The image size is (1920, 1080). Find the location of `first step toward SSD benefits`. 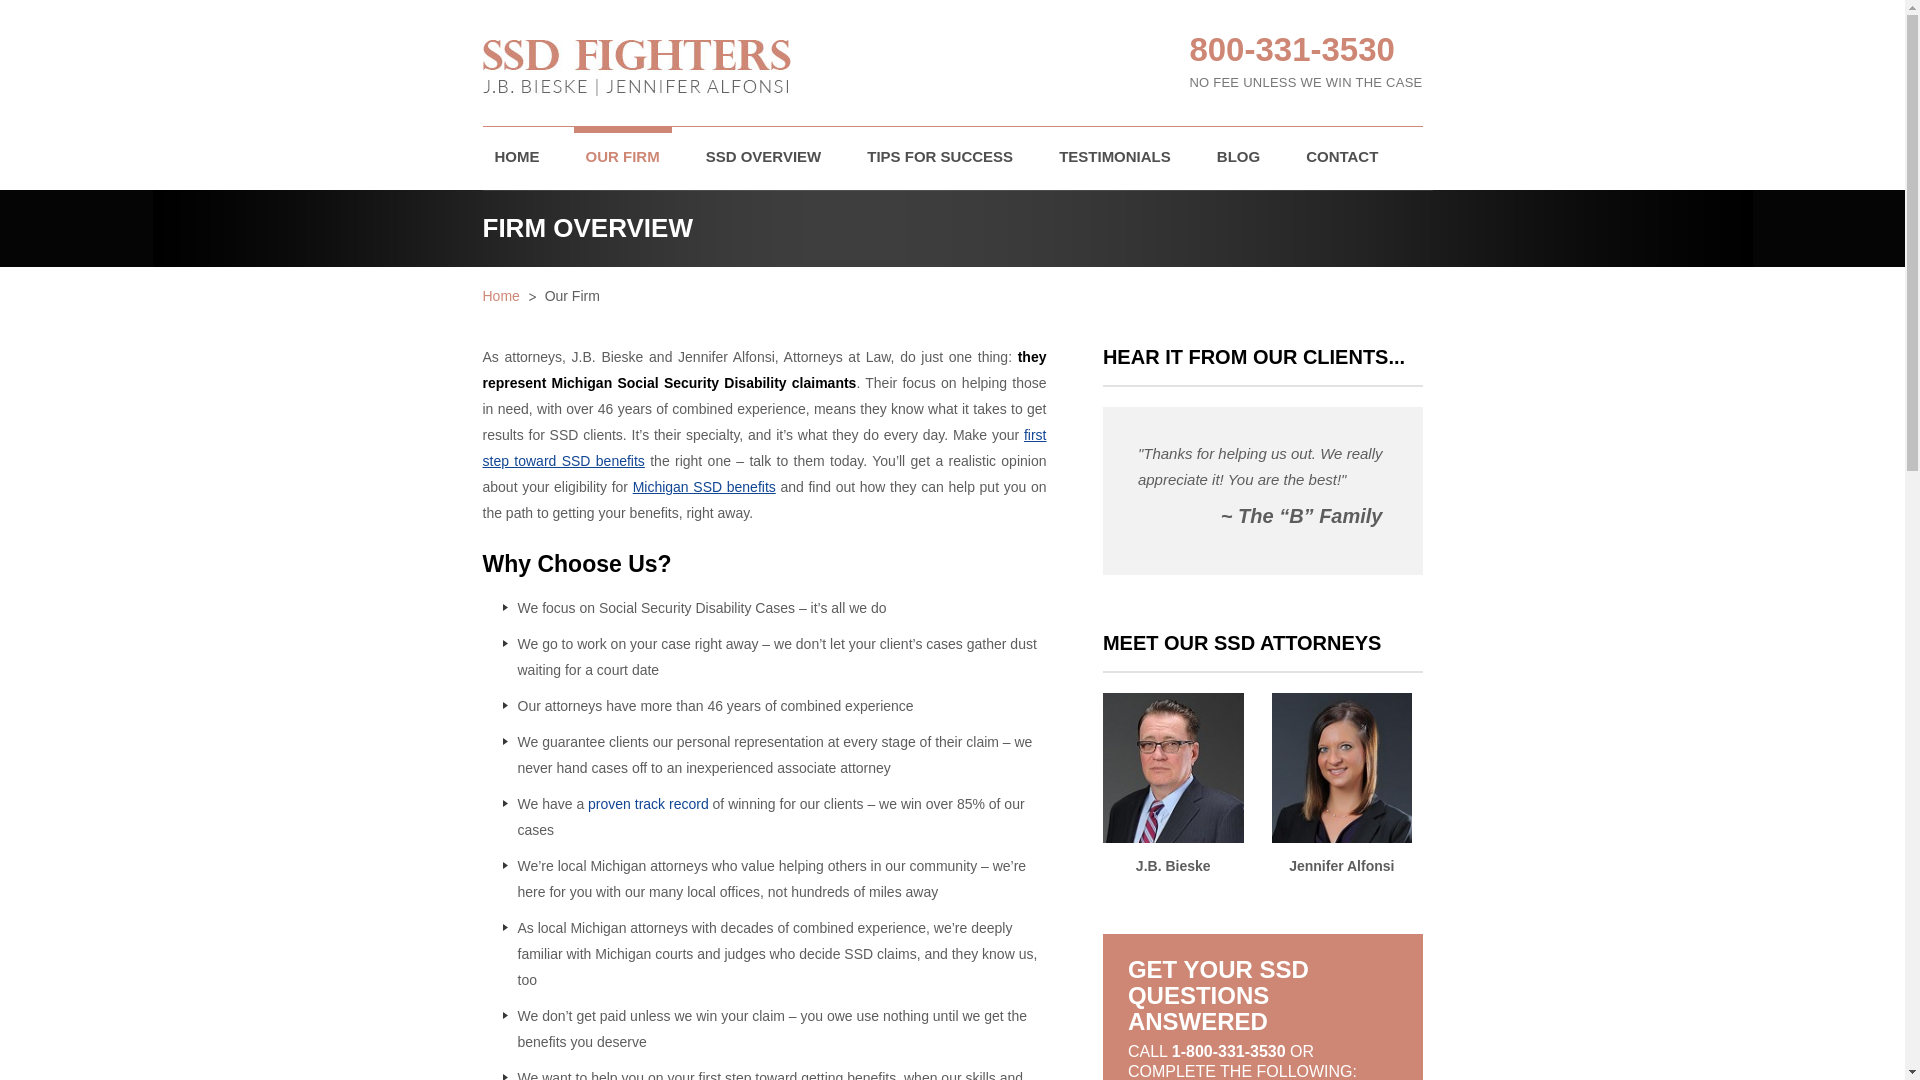

first step toward SSD benefits is located at coordinates (764, 447).